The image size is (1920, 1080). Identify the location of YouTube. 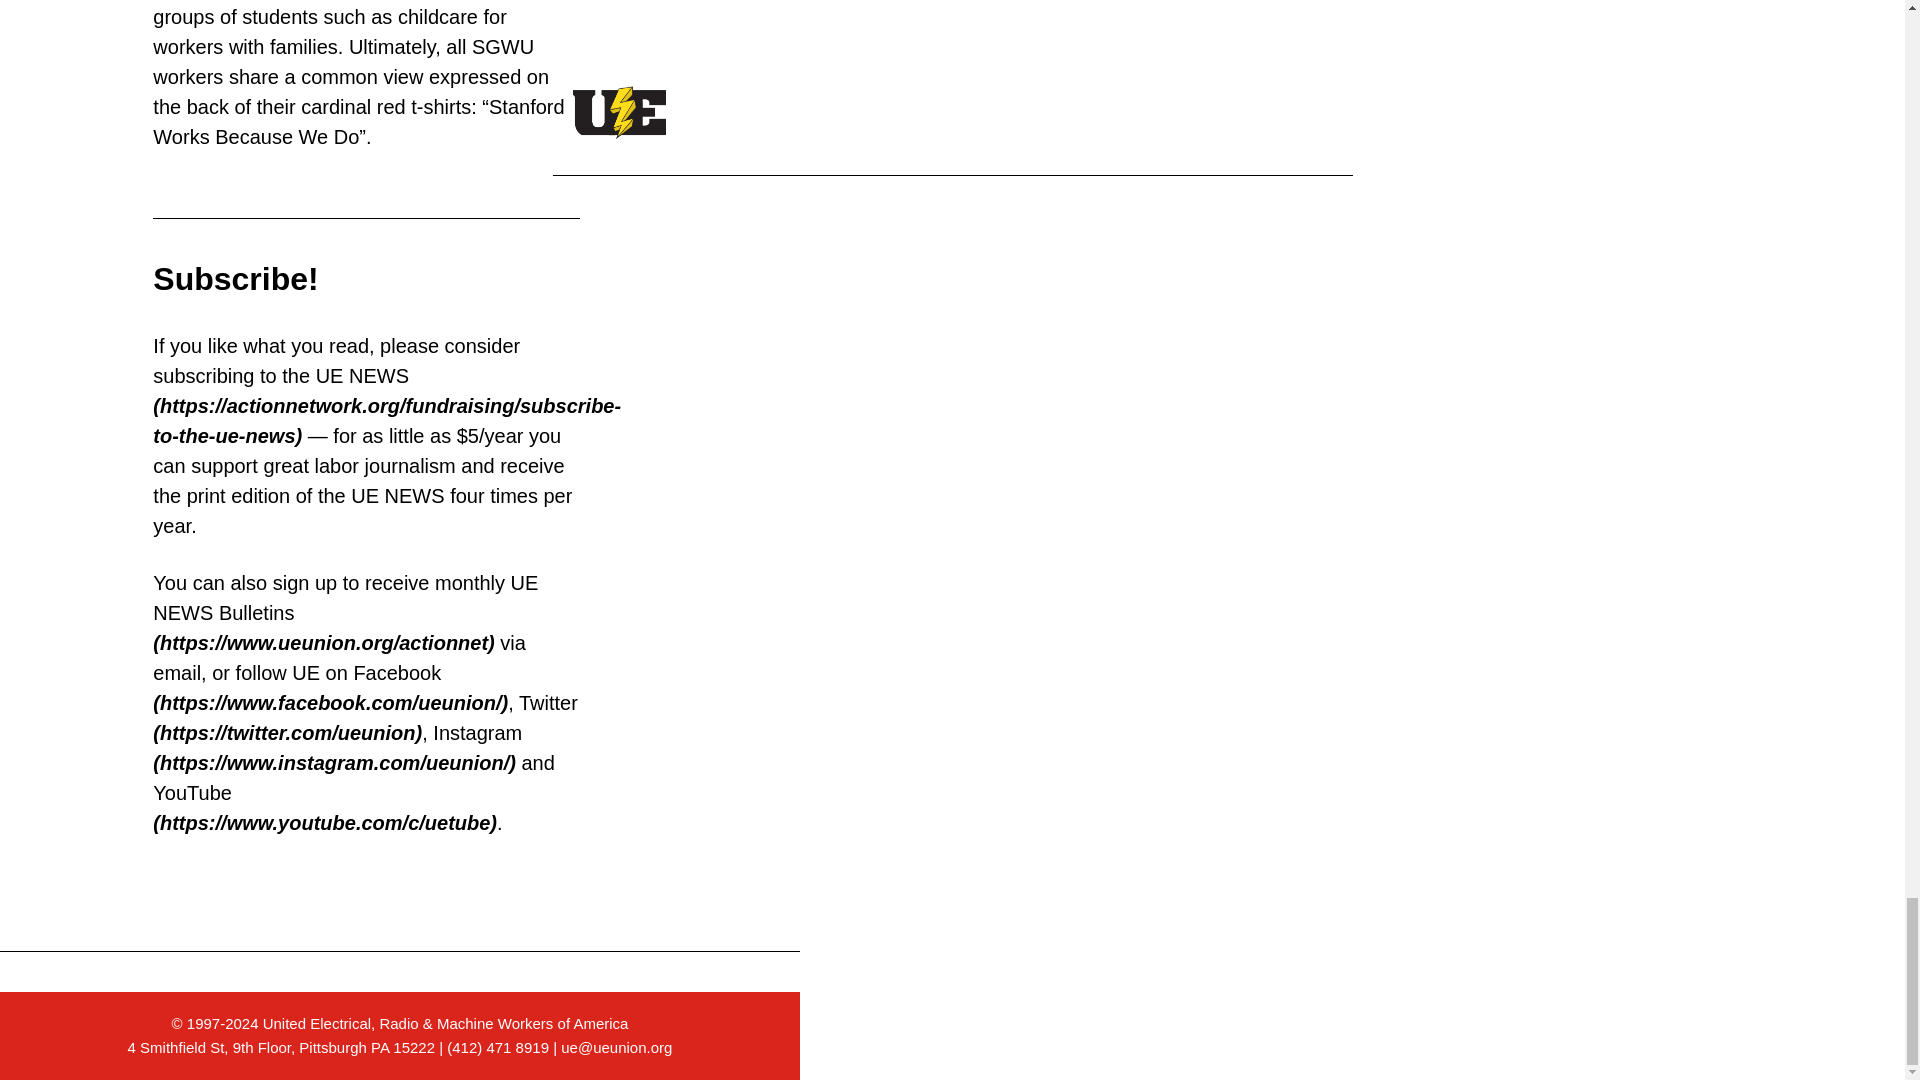
(325, 807).